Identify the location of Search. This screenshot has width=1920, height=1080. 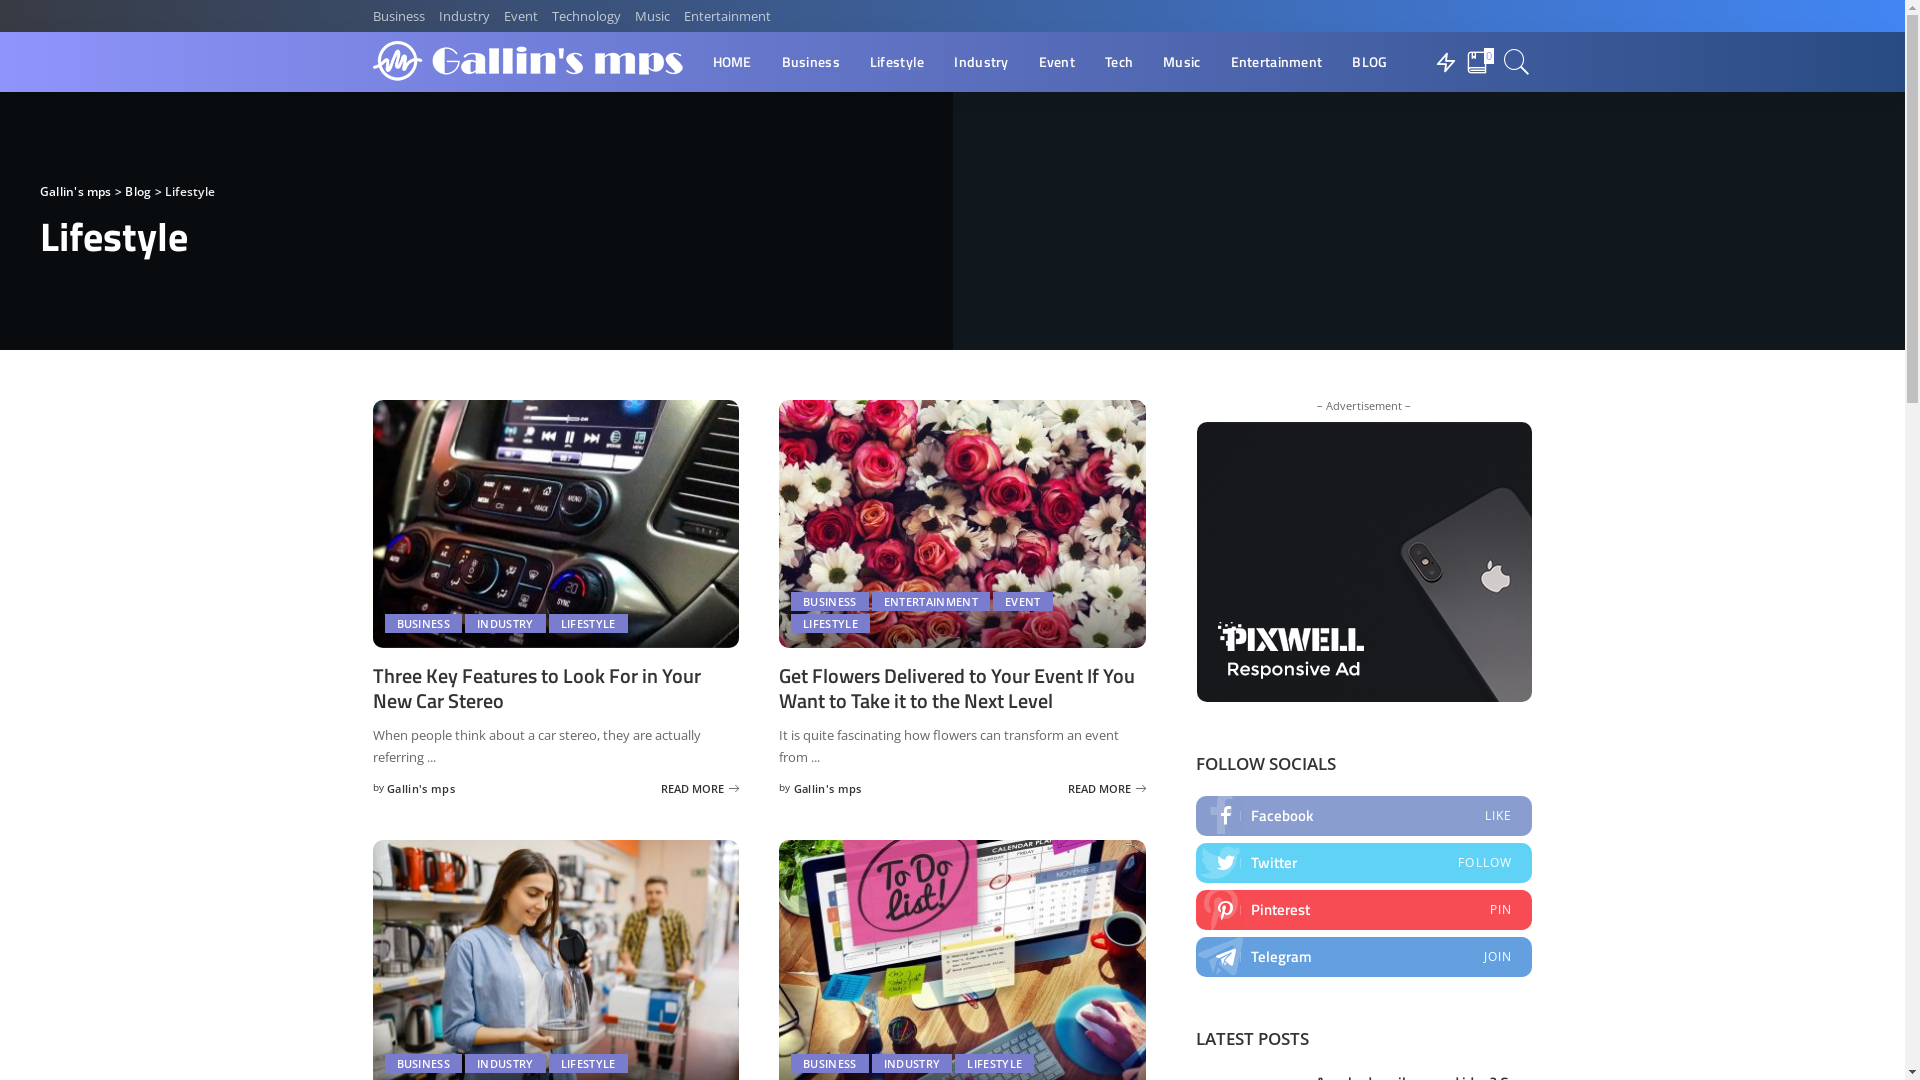
(1504, 119).